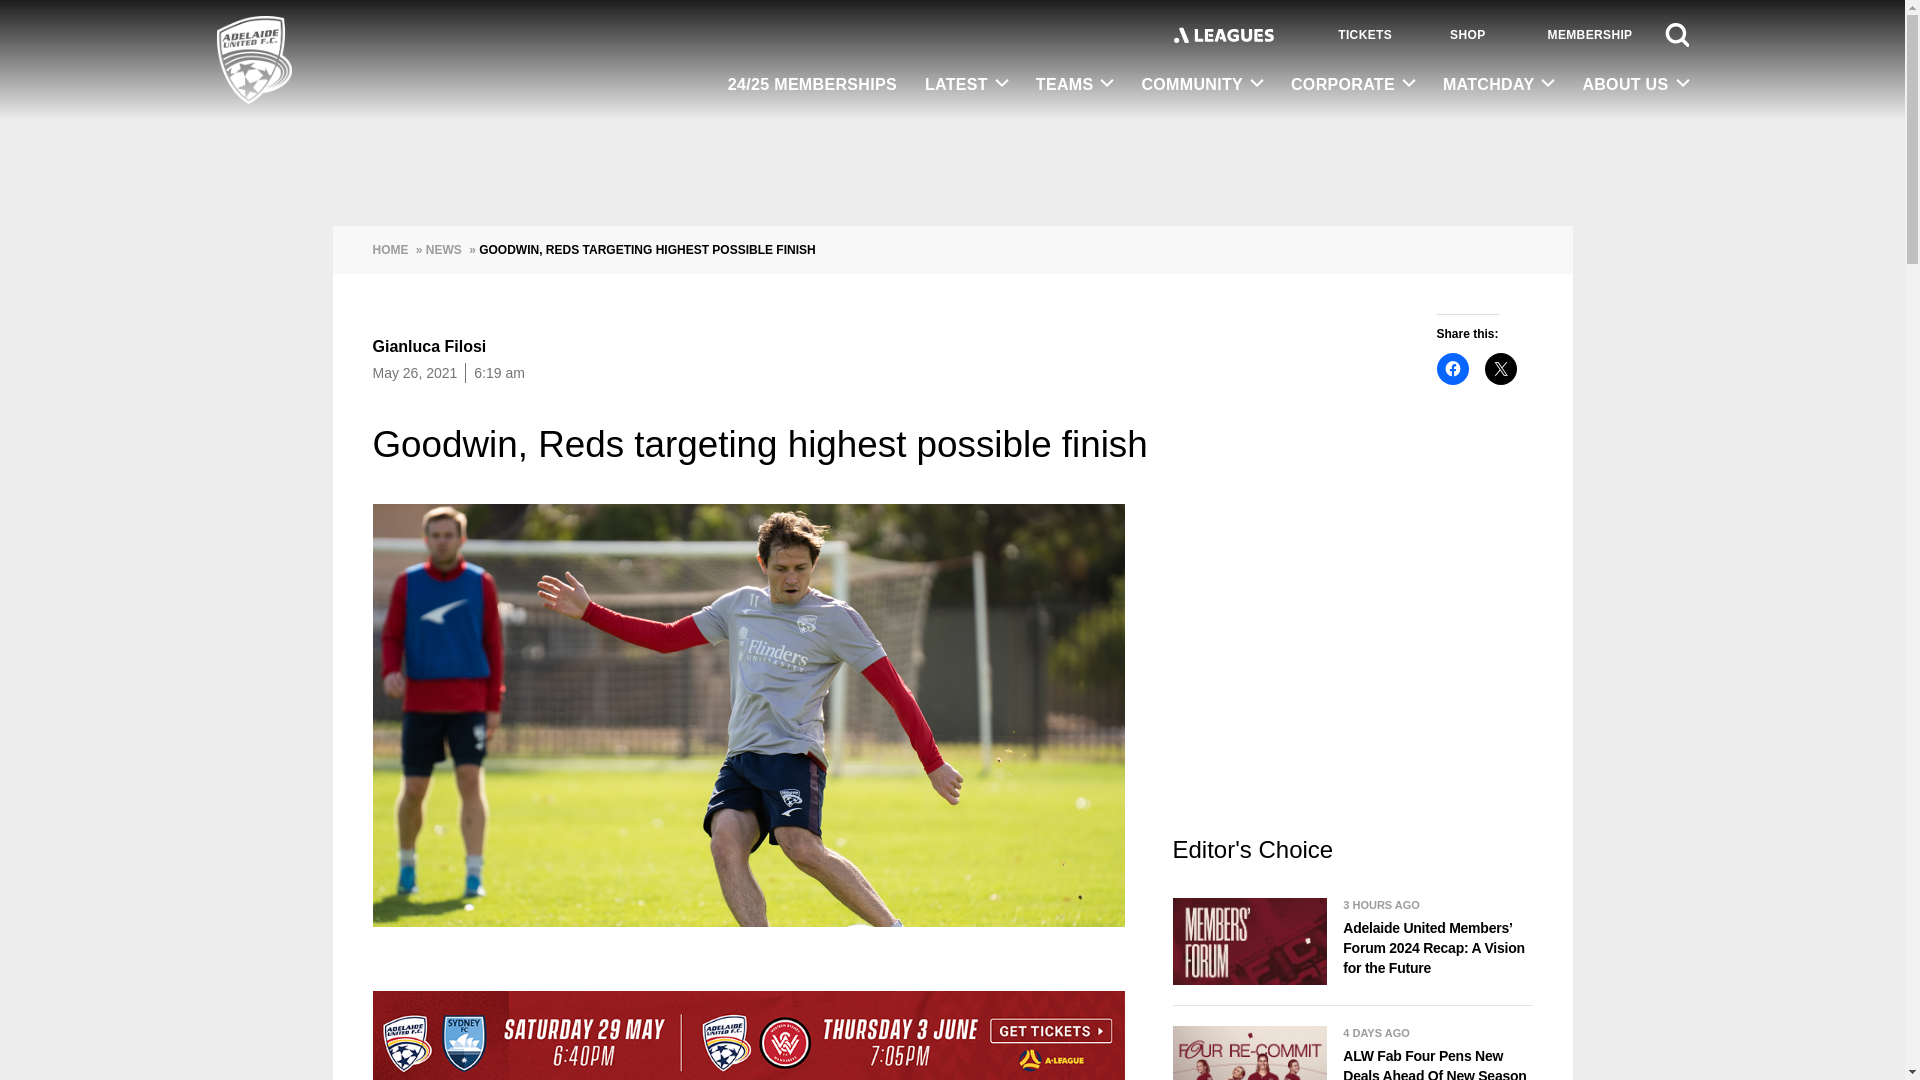 The width and height of the screenshot is (1920, 1080). I want to click on Click to share on Facebook, so click(1452, 368).